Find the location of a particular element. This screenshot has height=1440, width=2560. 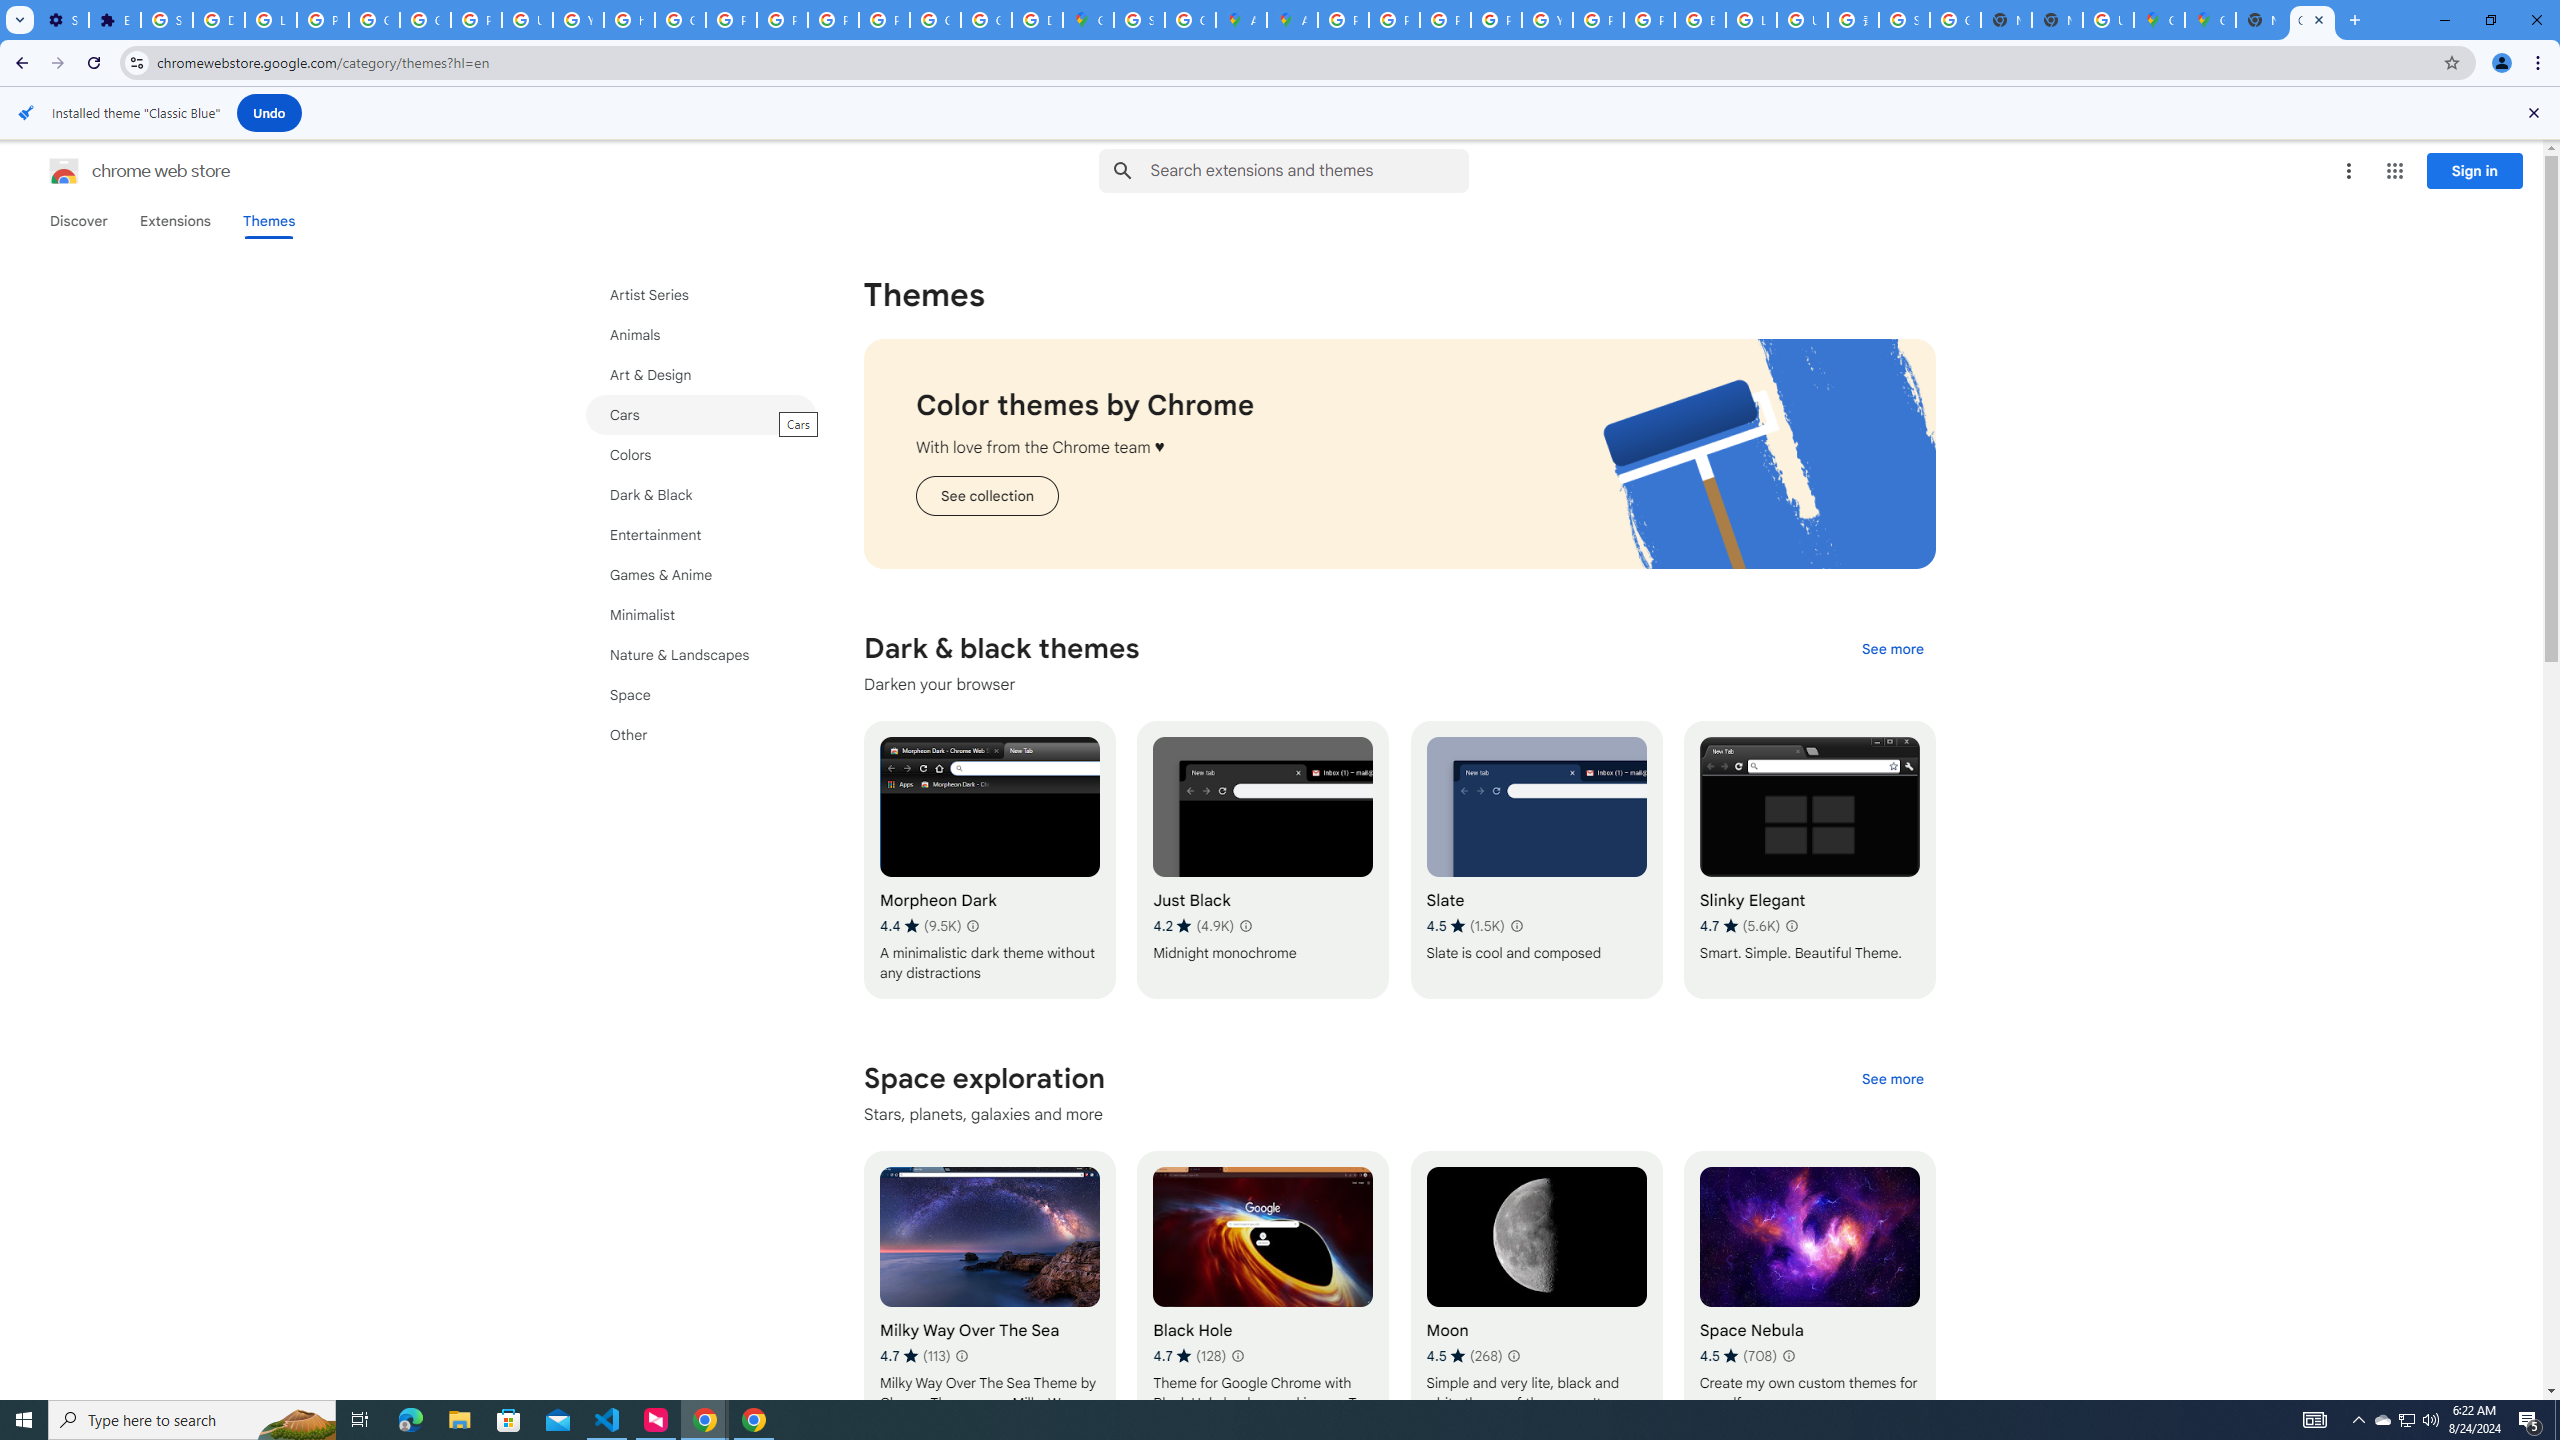

Entertainment is located at coordinates (701, 534).